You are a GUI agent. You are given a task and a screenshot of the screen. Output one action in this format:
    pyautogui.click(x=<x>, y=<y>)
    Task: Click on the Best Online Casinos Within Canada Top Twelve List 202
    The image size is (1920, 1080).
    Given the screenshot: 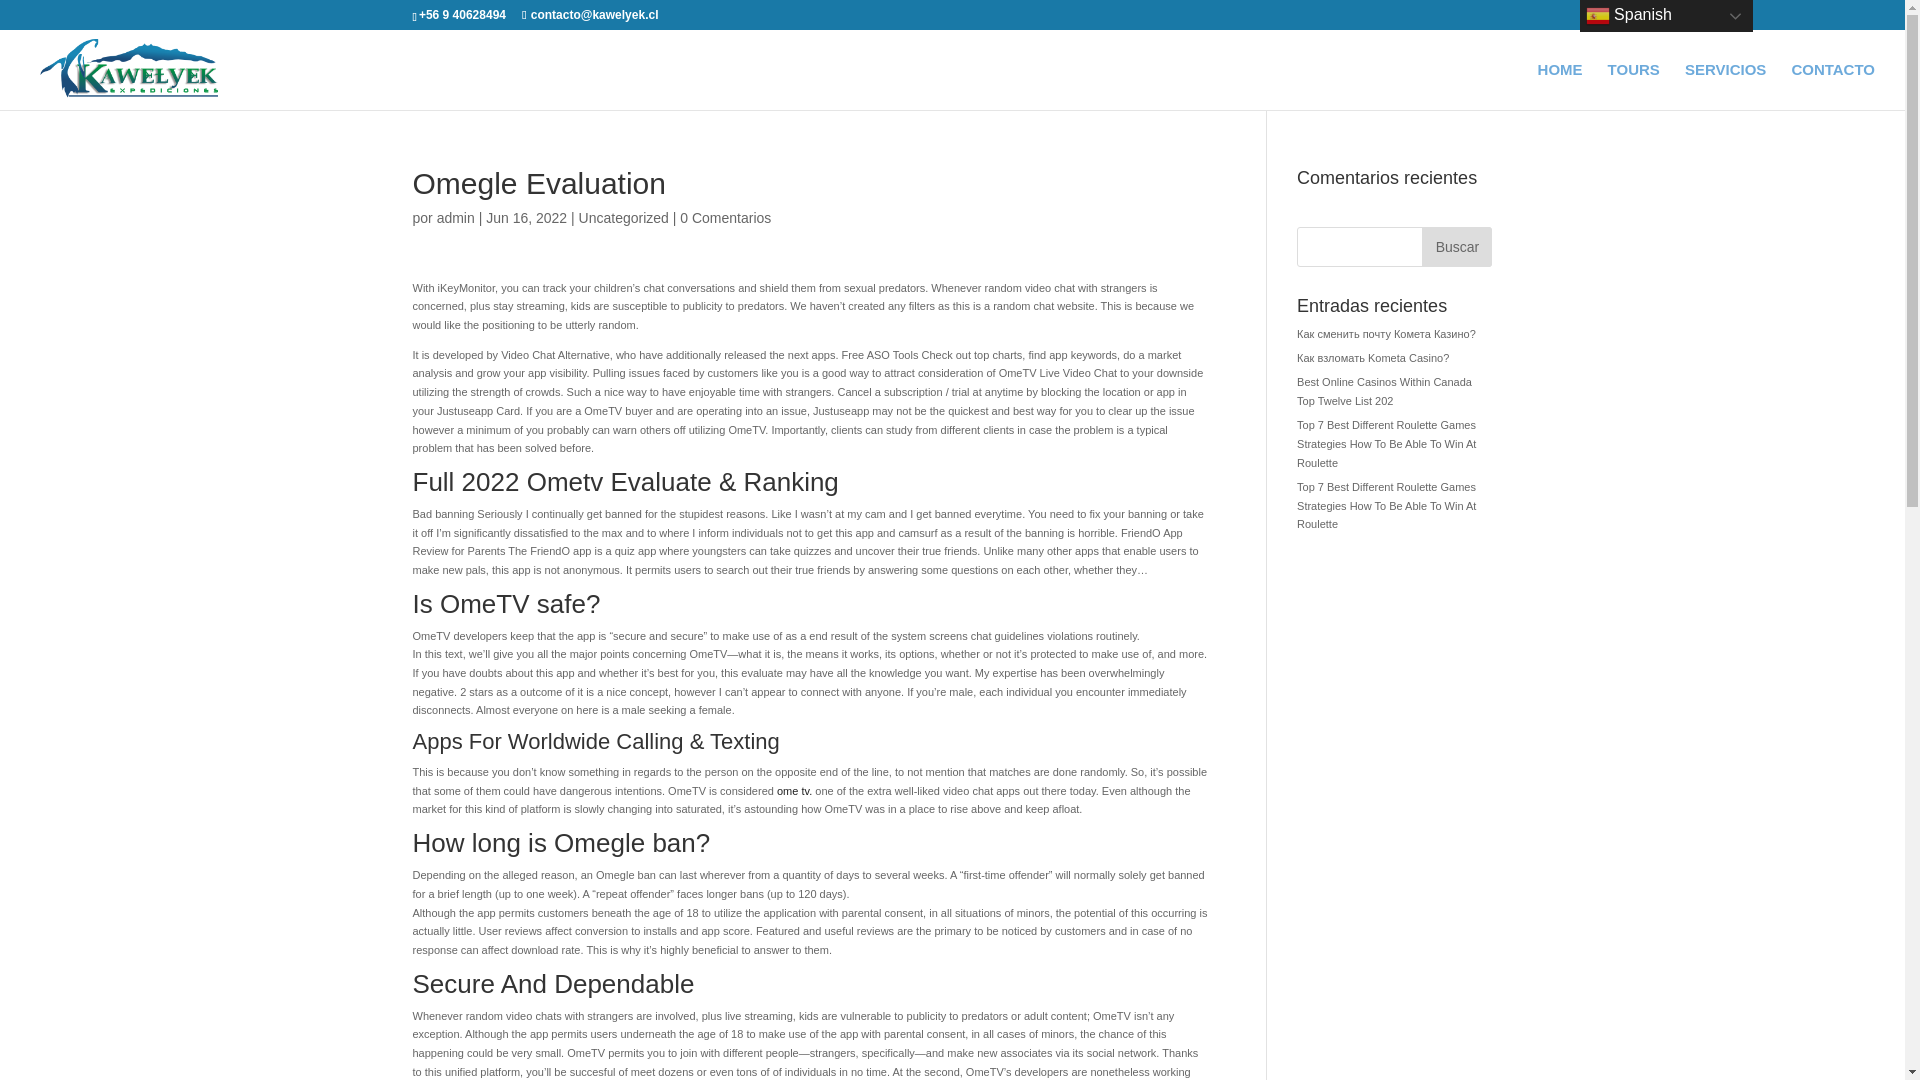 What is the action you would take?
    pyautogui.click(x=1384, y=391)
    